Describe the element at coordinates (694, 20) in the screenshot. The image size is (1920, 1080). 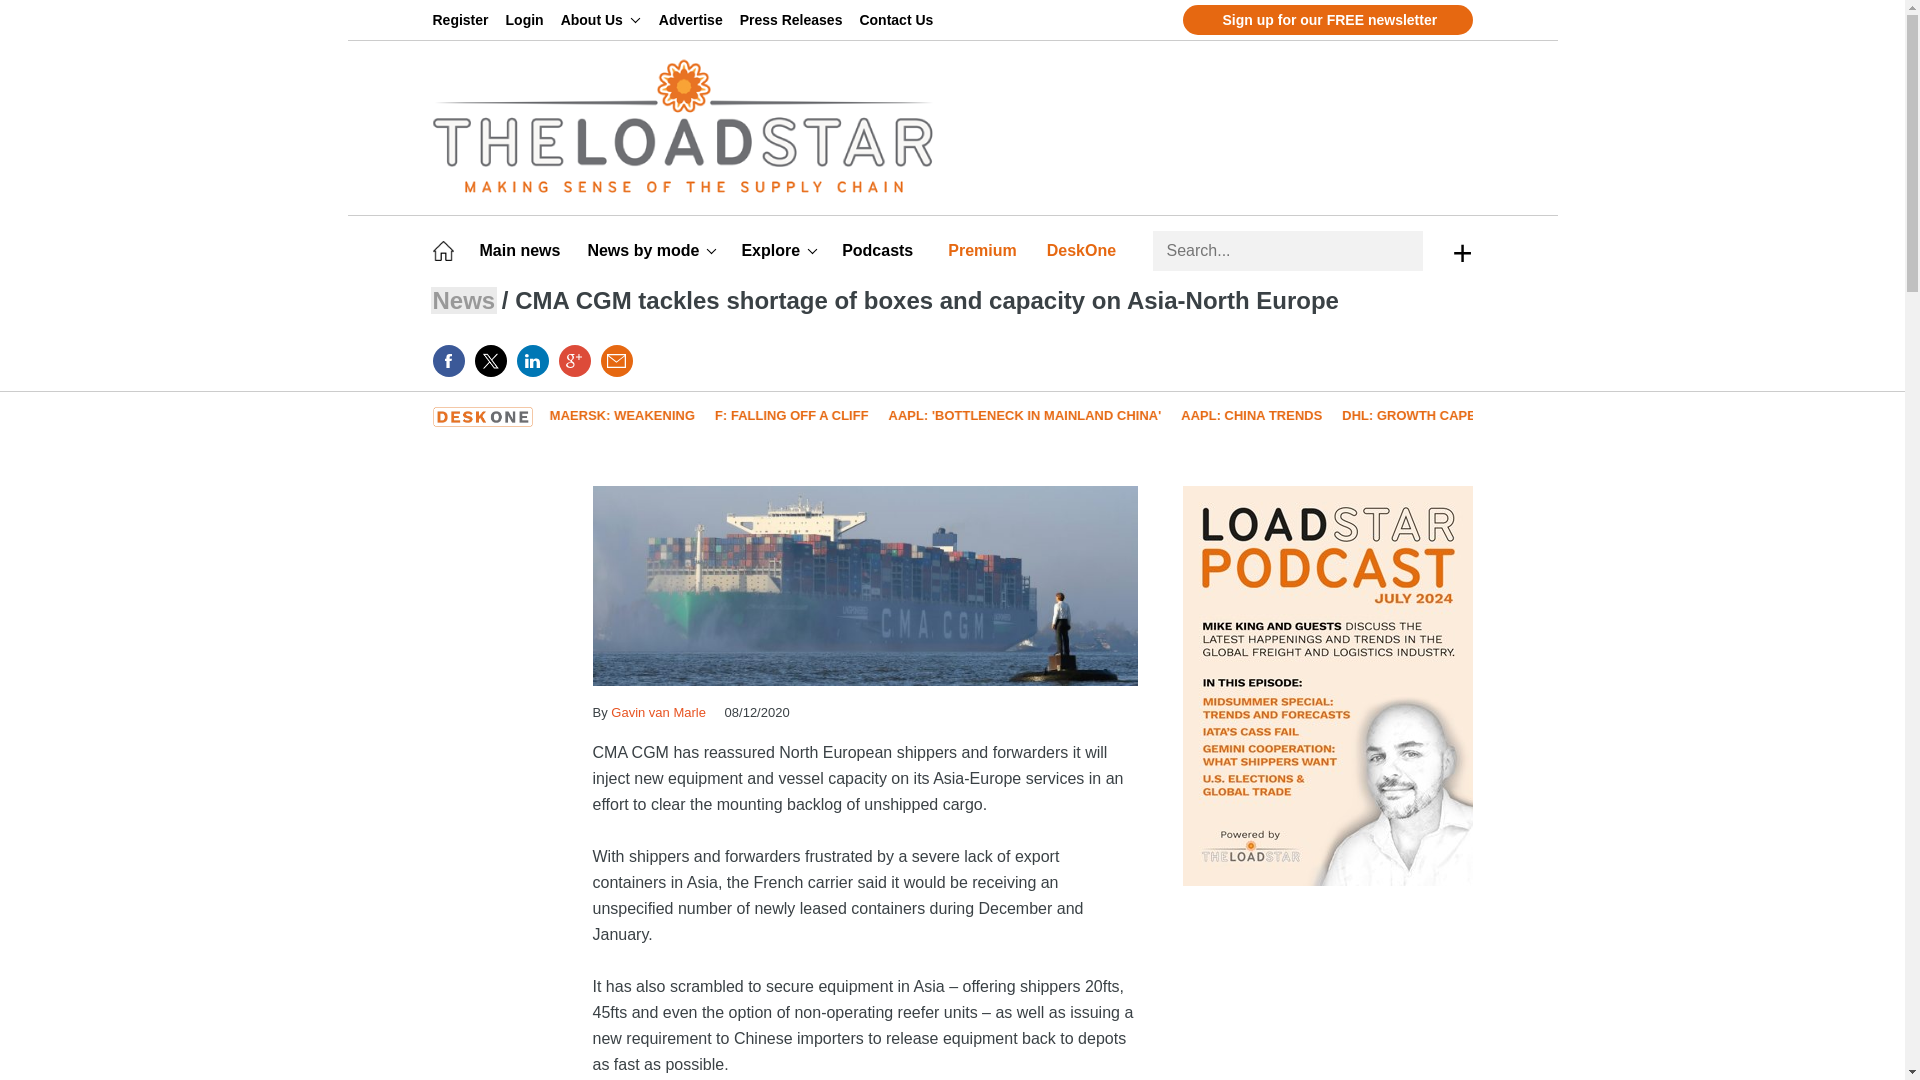
I see `Advertise` at that location.